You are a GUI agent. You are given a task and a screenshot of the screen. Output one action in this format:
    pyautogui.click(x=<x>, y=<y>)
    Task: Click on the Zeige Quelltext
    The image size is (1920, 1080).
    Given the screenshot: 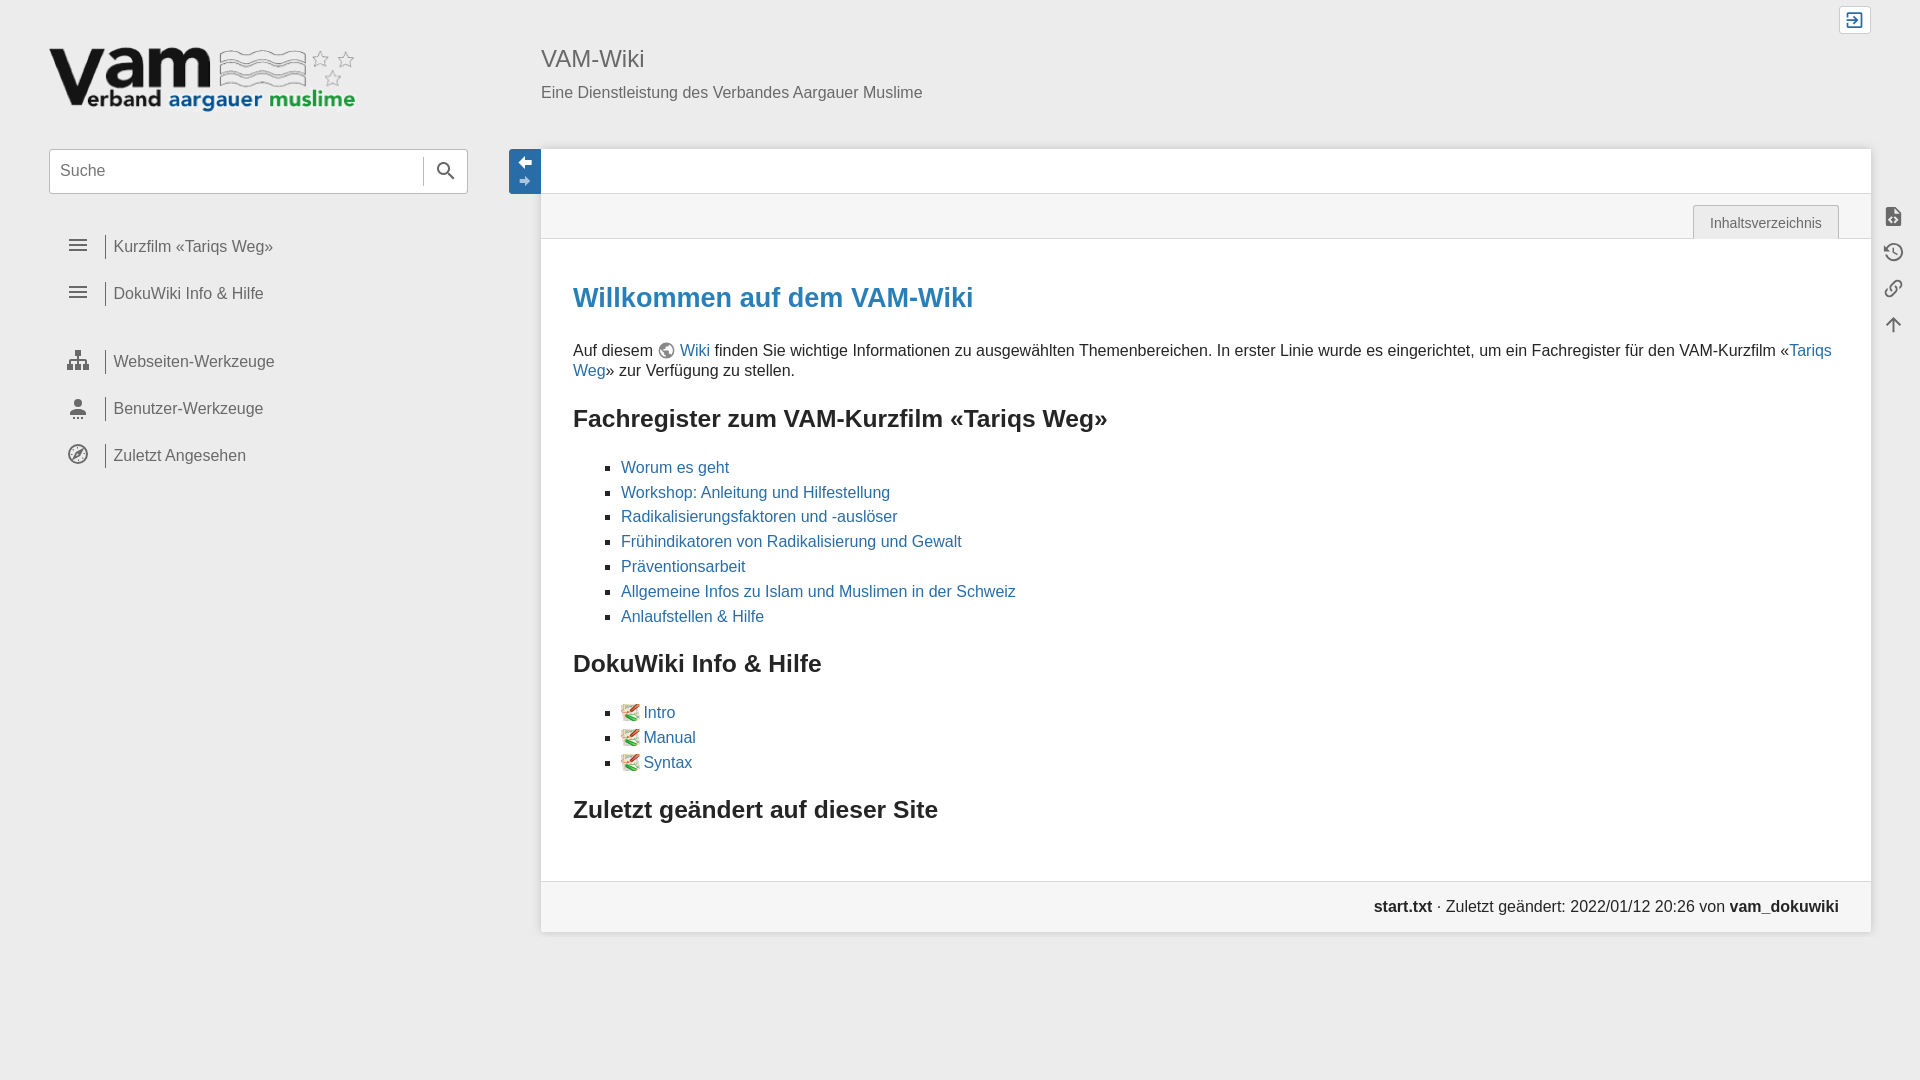 What is the action you would take?
    pyautogui.click(x=1893, y=217)
    